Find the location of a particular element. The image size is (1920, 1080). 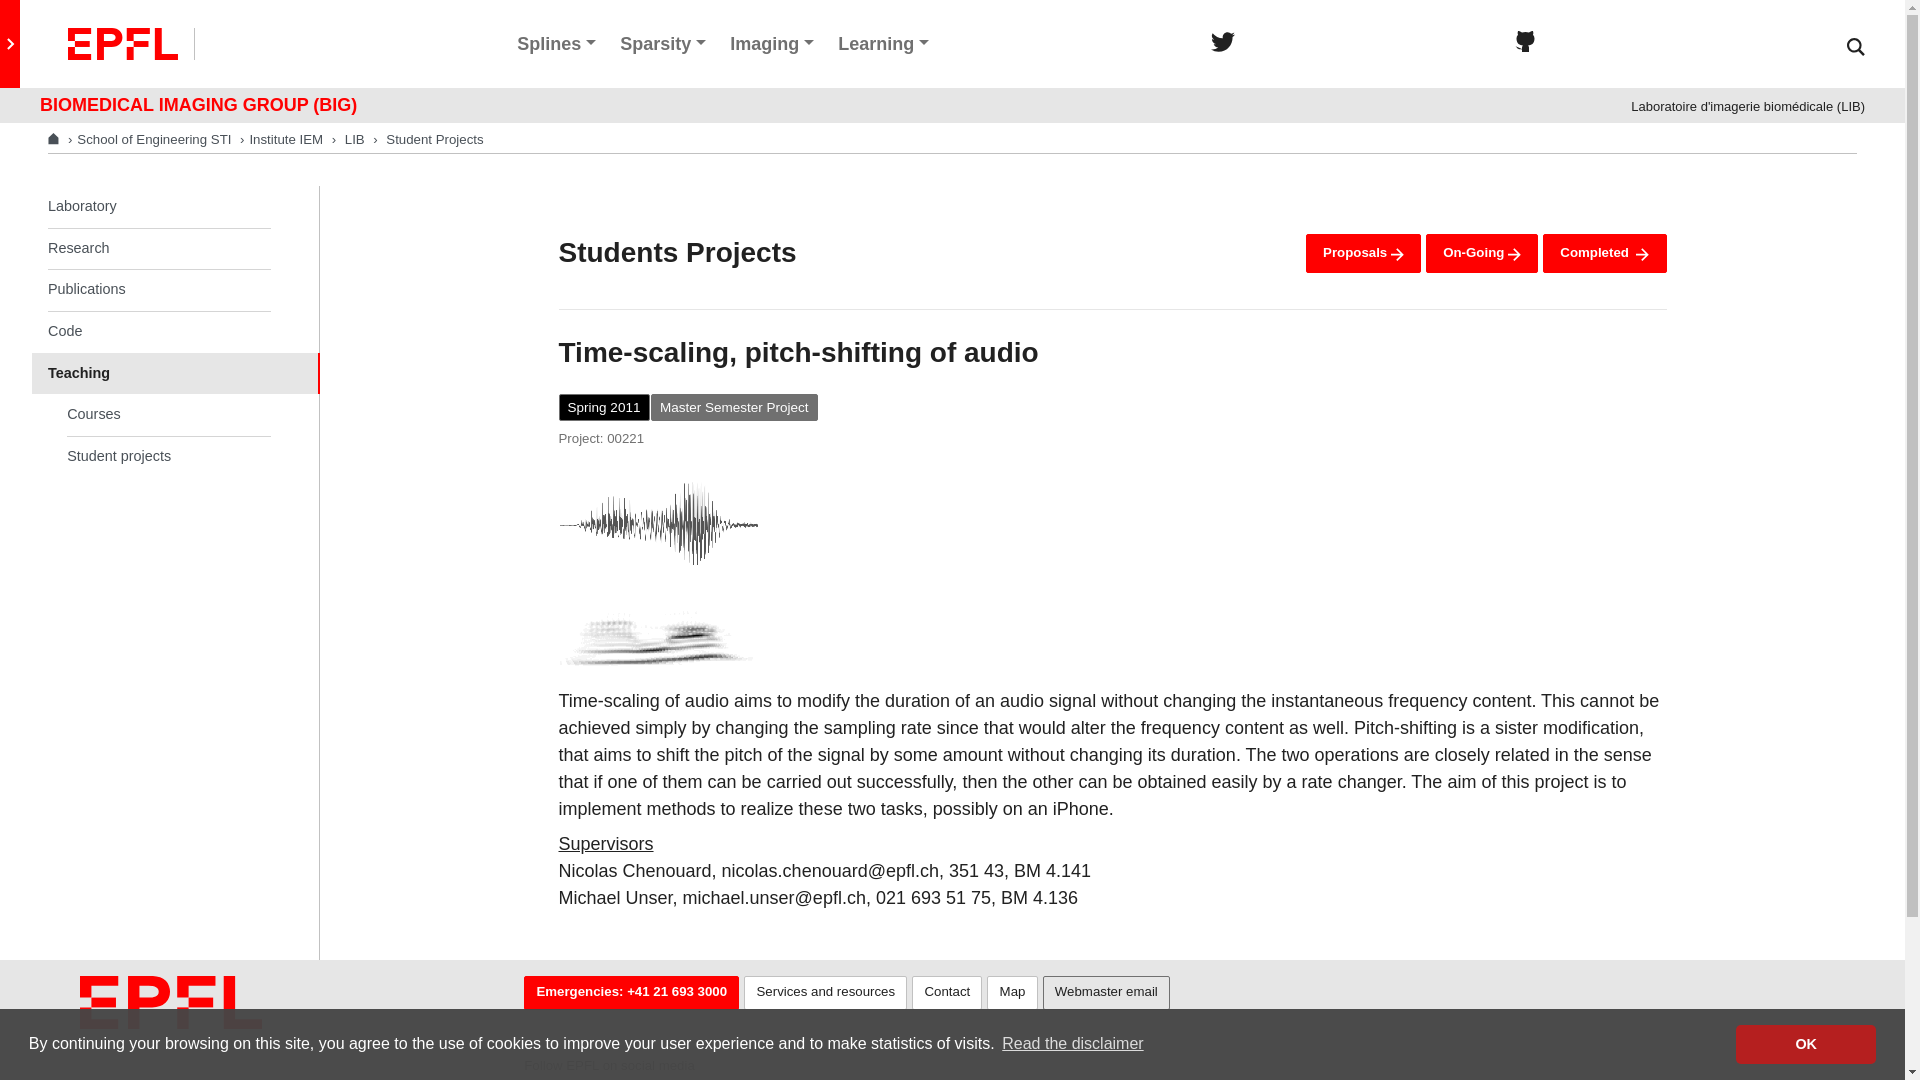

IEM is located at coordinates (286, 138).